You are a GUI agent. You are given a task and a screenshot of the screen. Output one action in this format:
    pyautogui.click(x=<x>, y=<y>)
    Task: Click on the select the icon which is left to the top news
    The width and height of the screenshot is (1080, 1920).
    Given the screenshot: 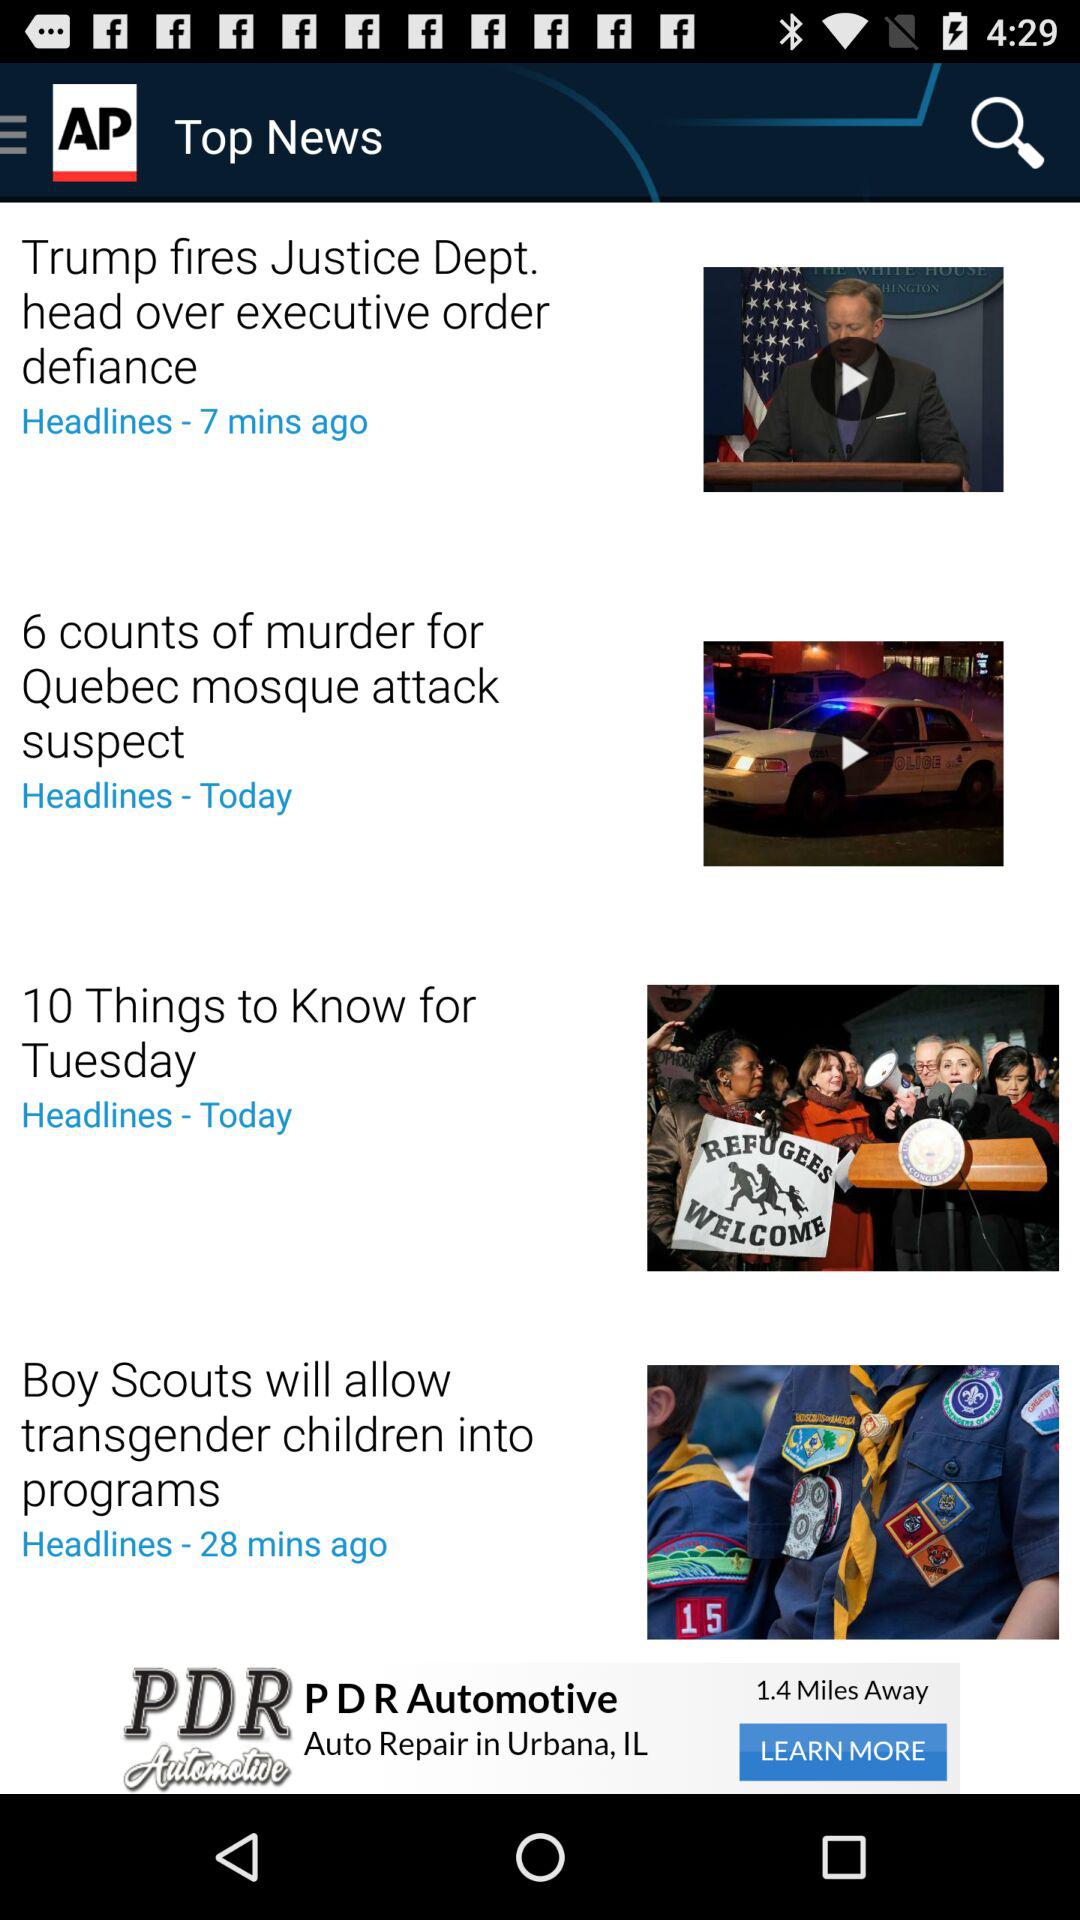 What is the action you would take?
    pyautogui.click(x=98, y=133)
    